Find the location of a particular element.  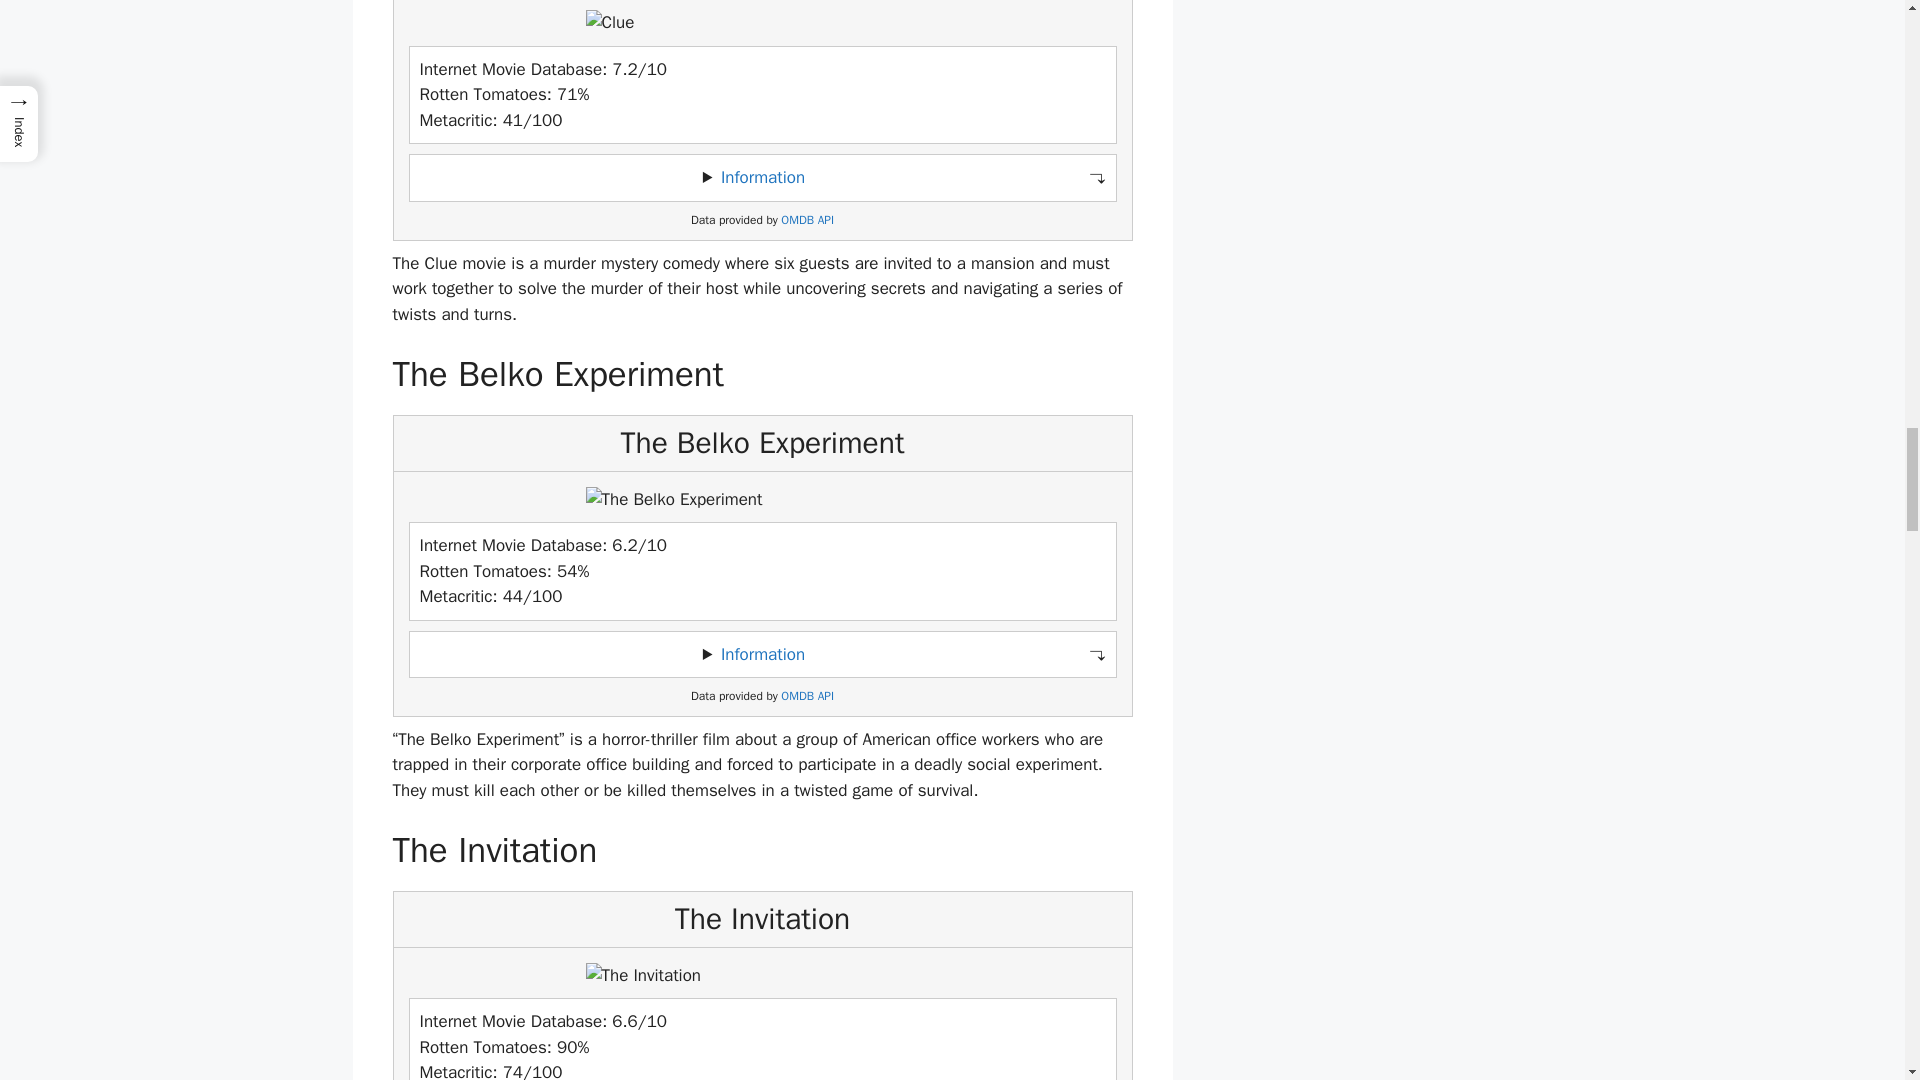

OMDB API is located at coordinates (807, 220).